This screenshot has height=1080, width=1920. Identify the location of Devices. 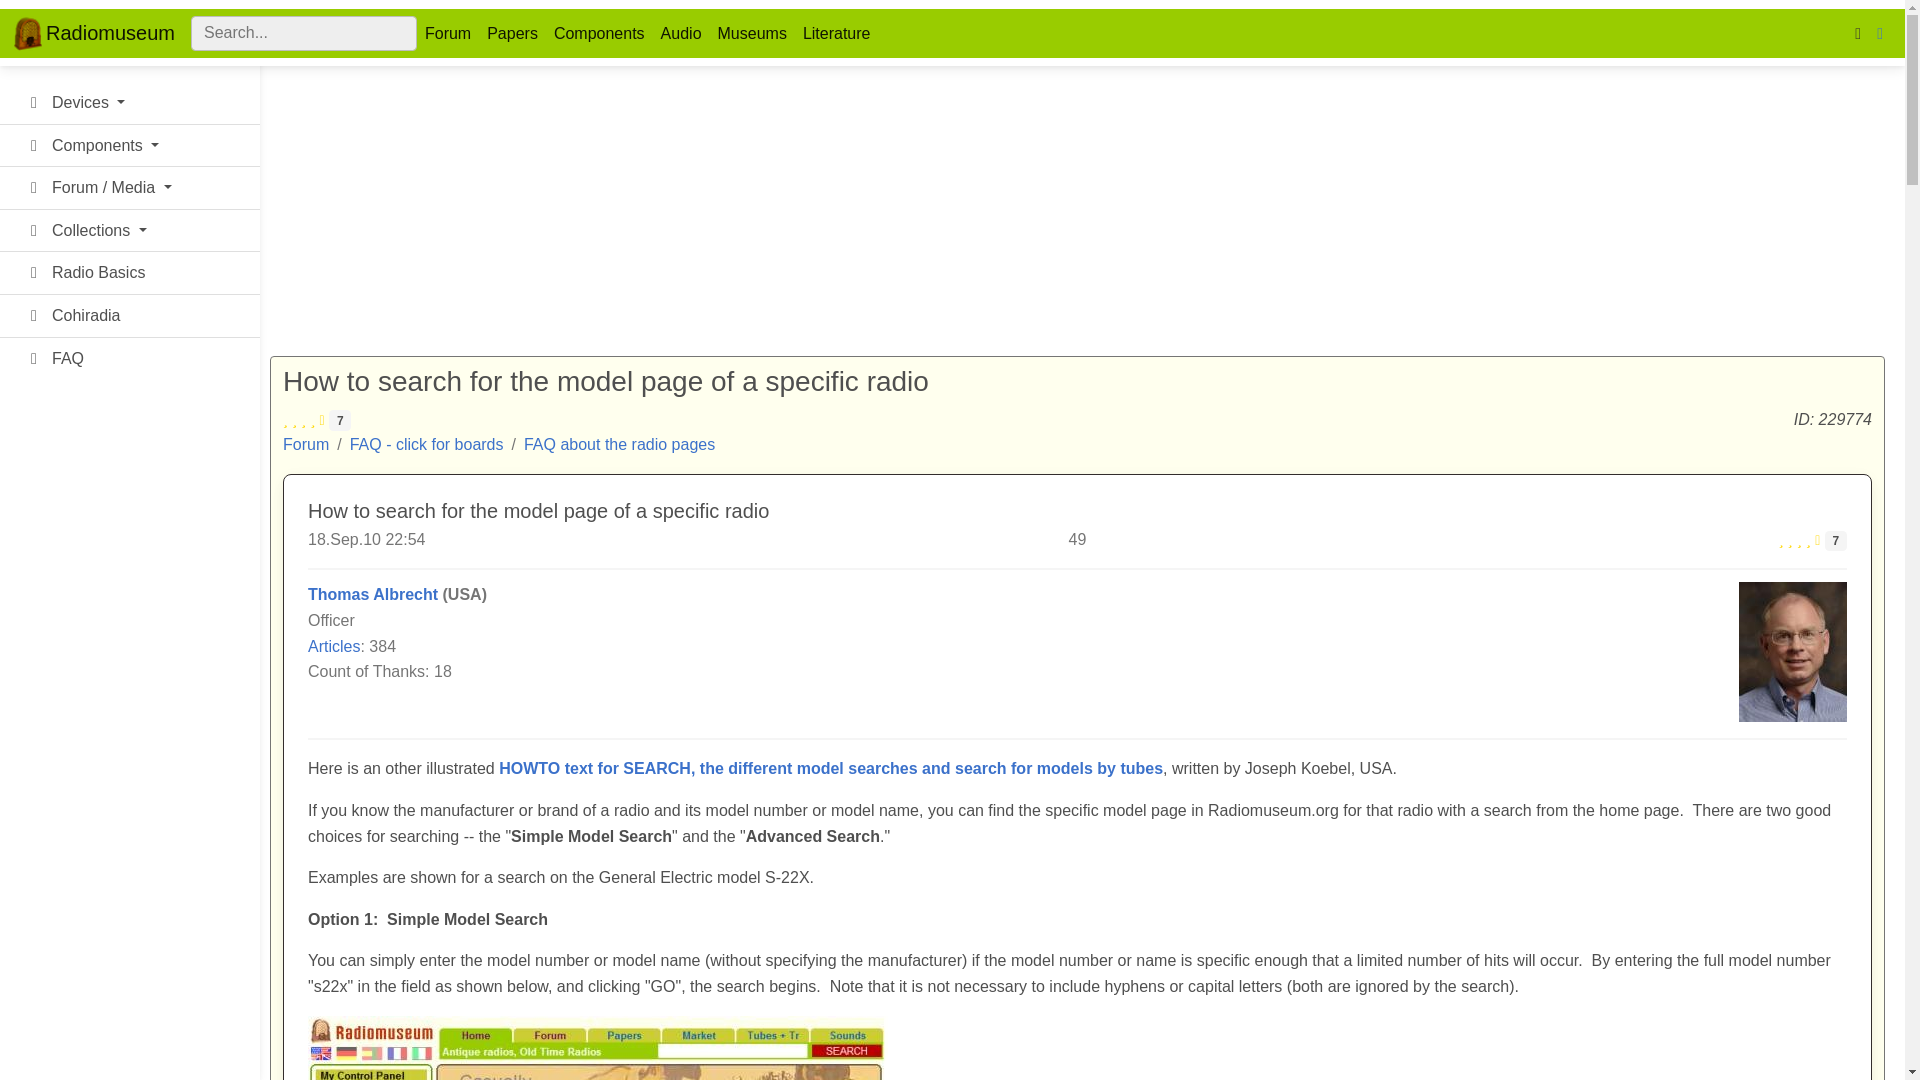
(130, 104).